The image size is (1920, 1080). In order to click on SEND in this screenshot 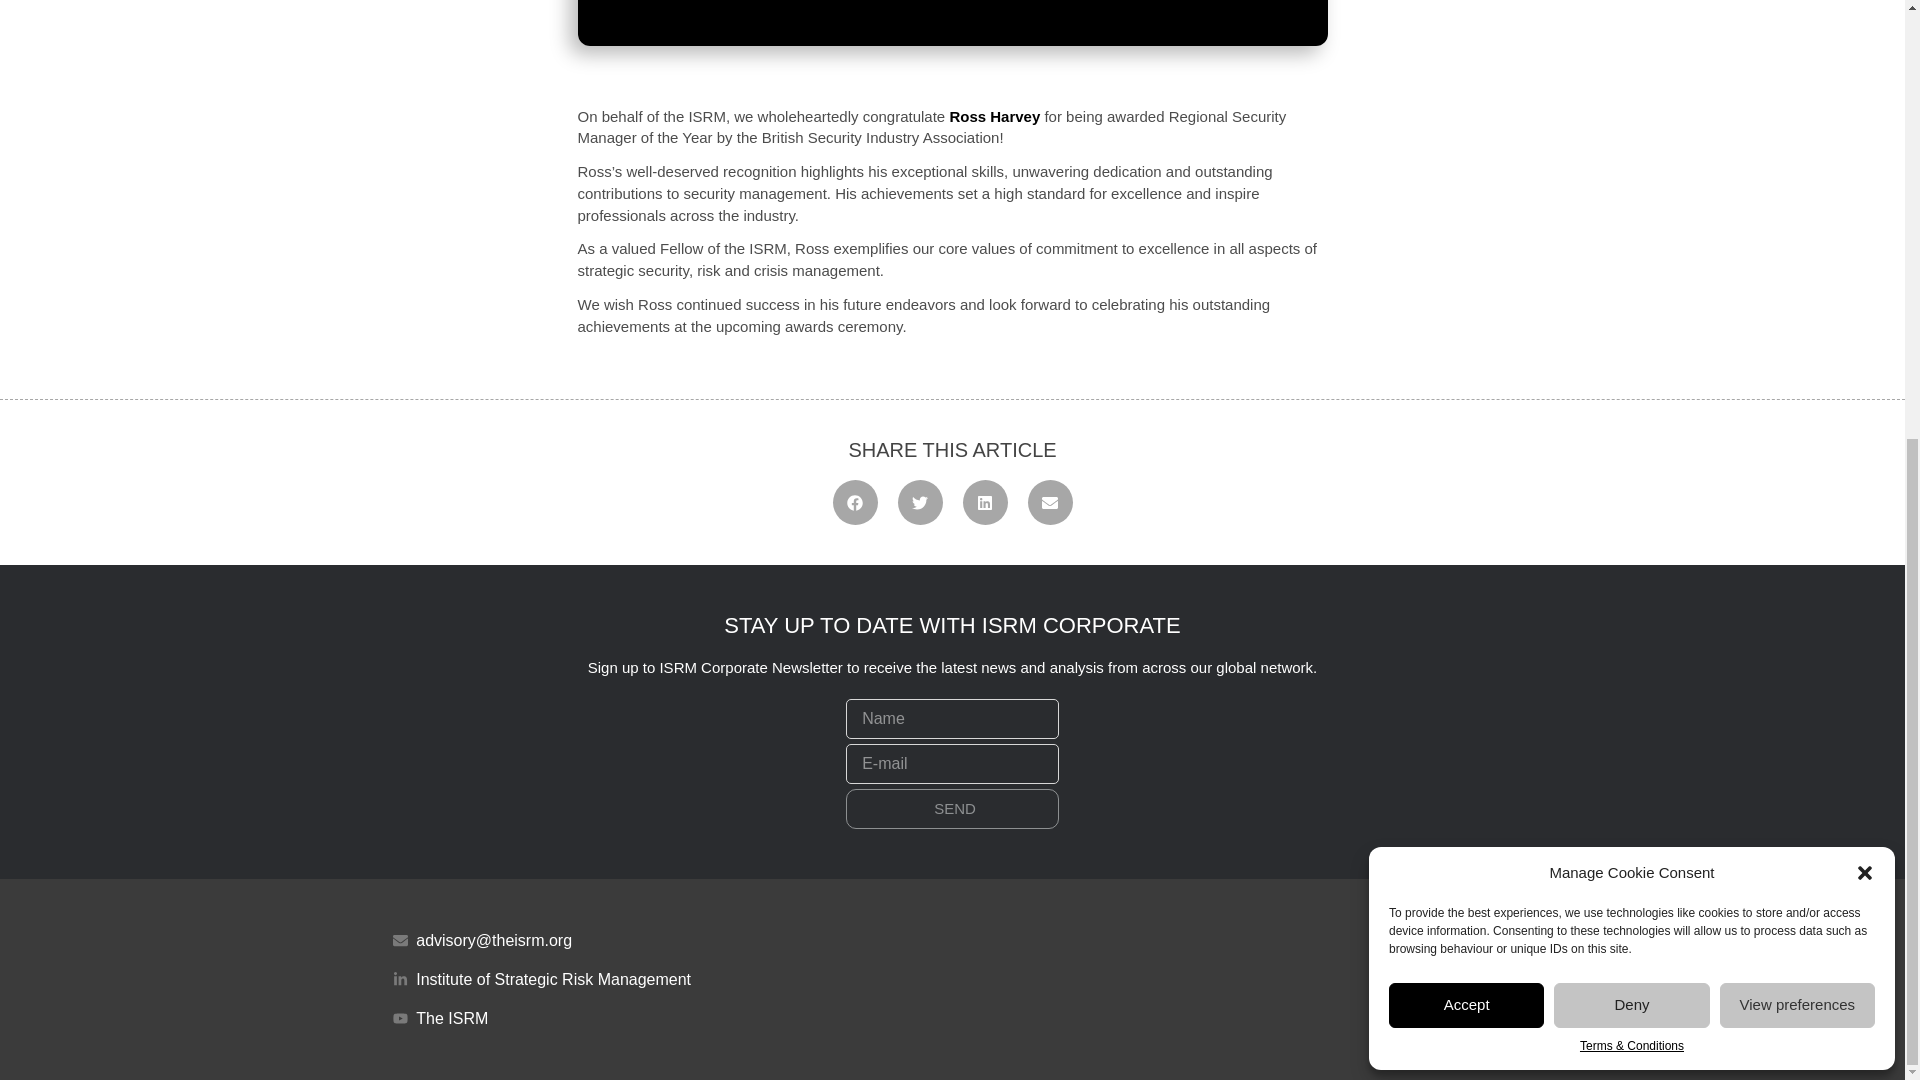, I will do `click(952, 809)`.